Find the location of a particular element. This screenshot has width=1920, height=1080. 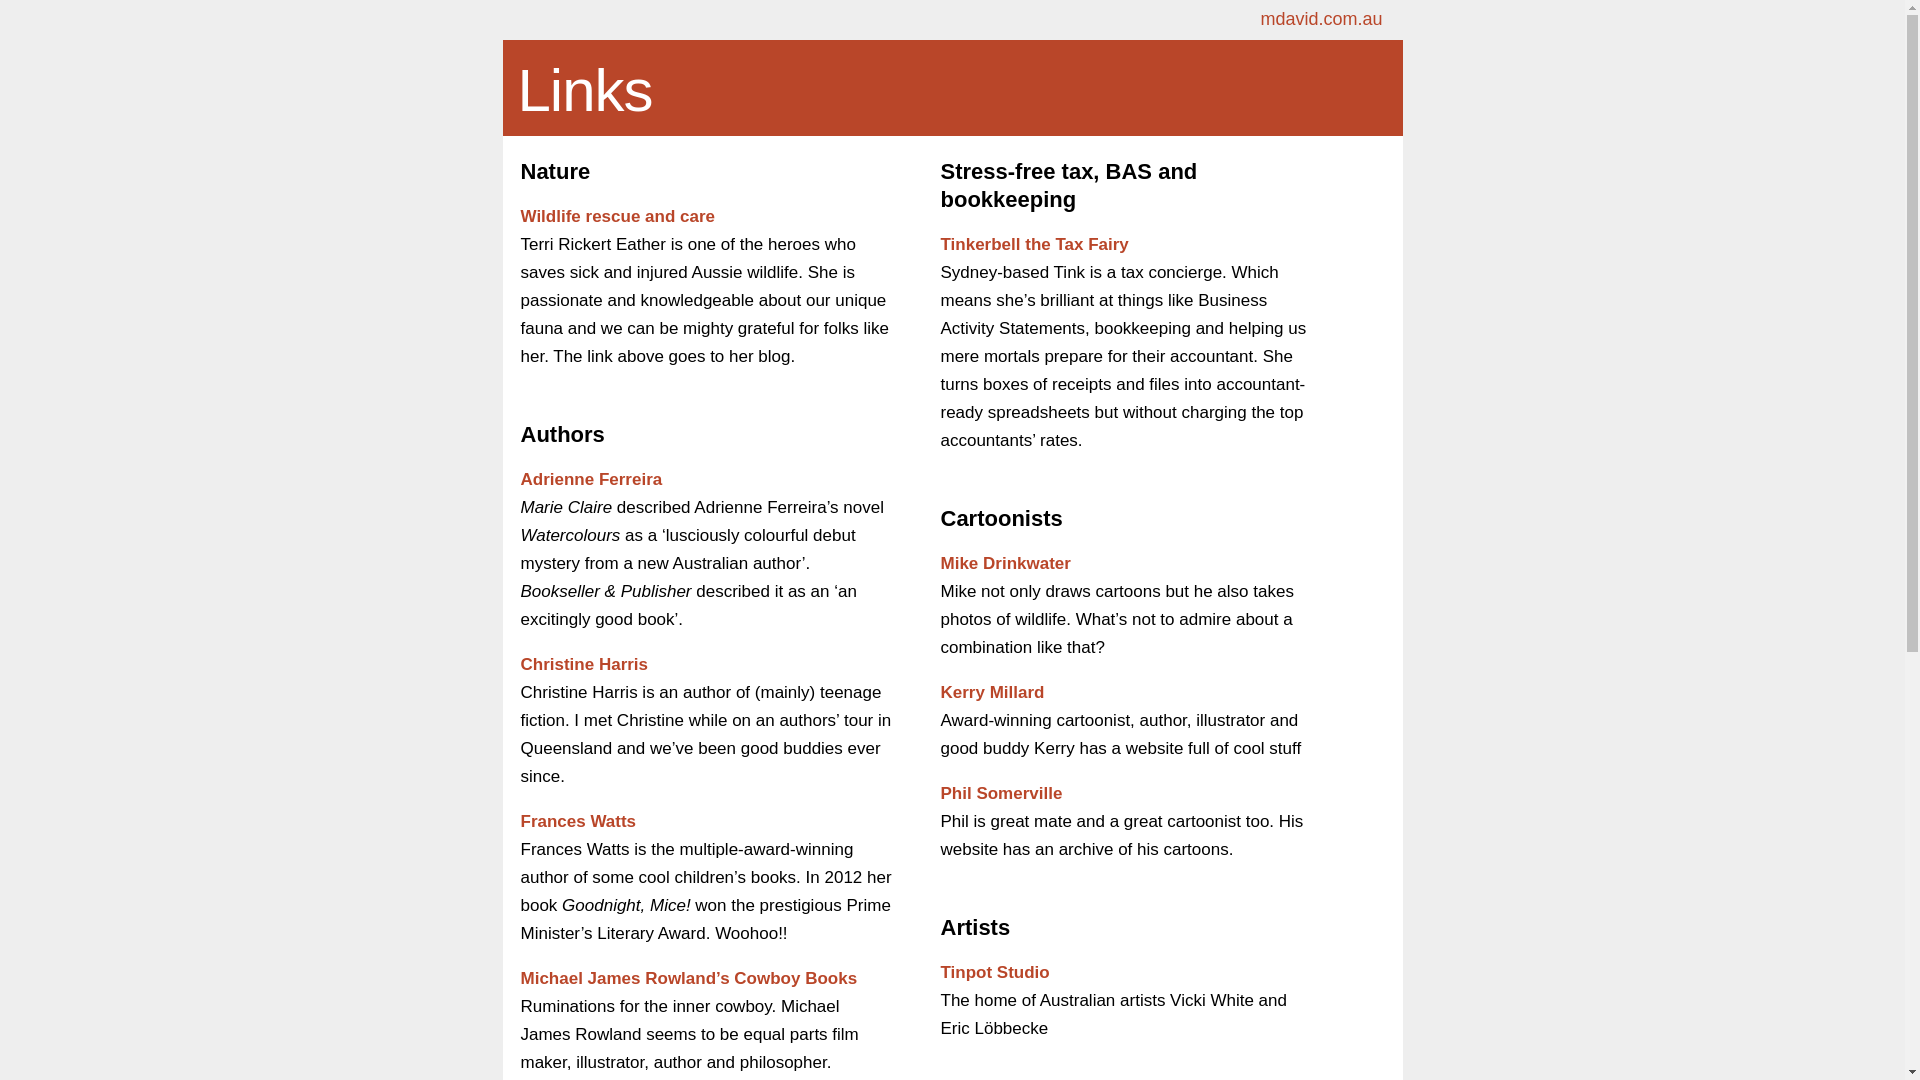

mdavid.com.au is located at coordinates (1321, 19).